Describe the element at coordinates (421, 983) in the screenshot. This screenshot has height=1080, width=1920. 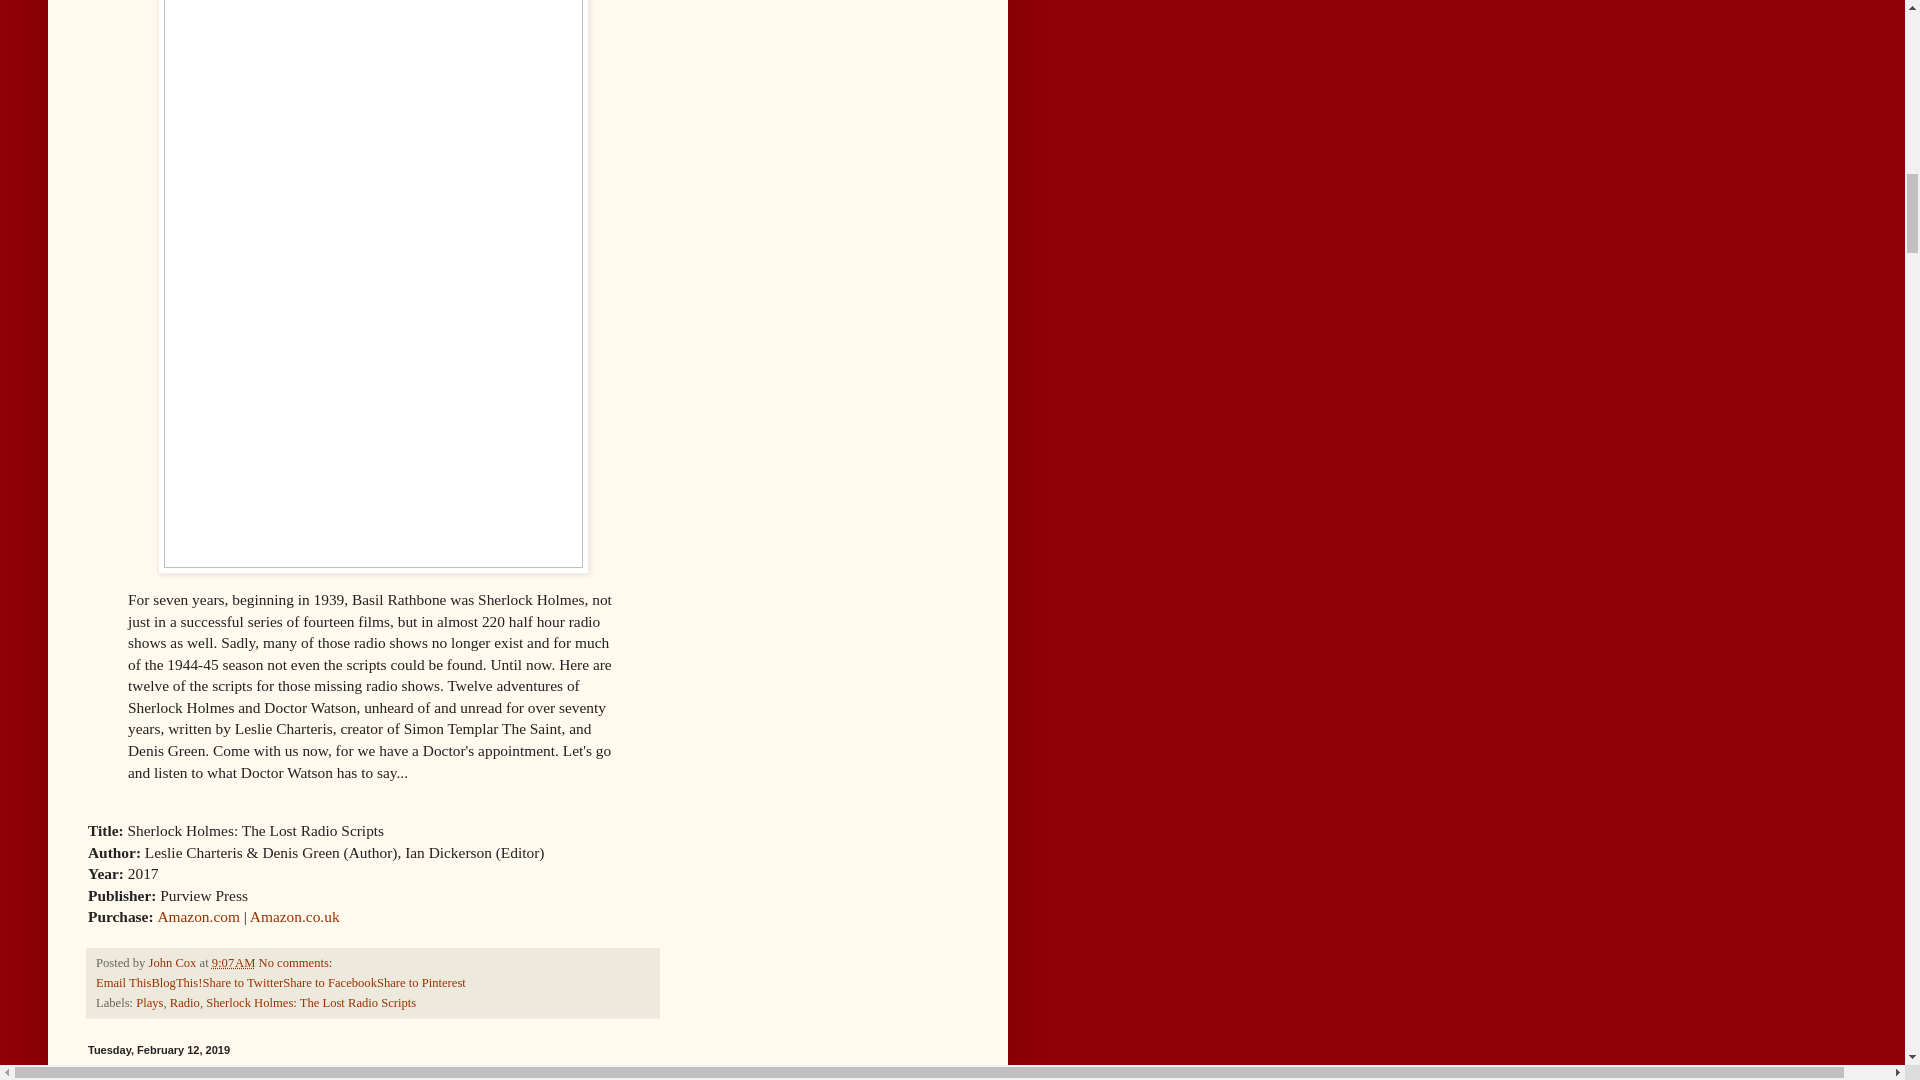
I see `Share to Pinterest` at that location.